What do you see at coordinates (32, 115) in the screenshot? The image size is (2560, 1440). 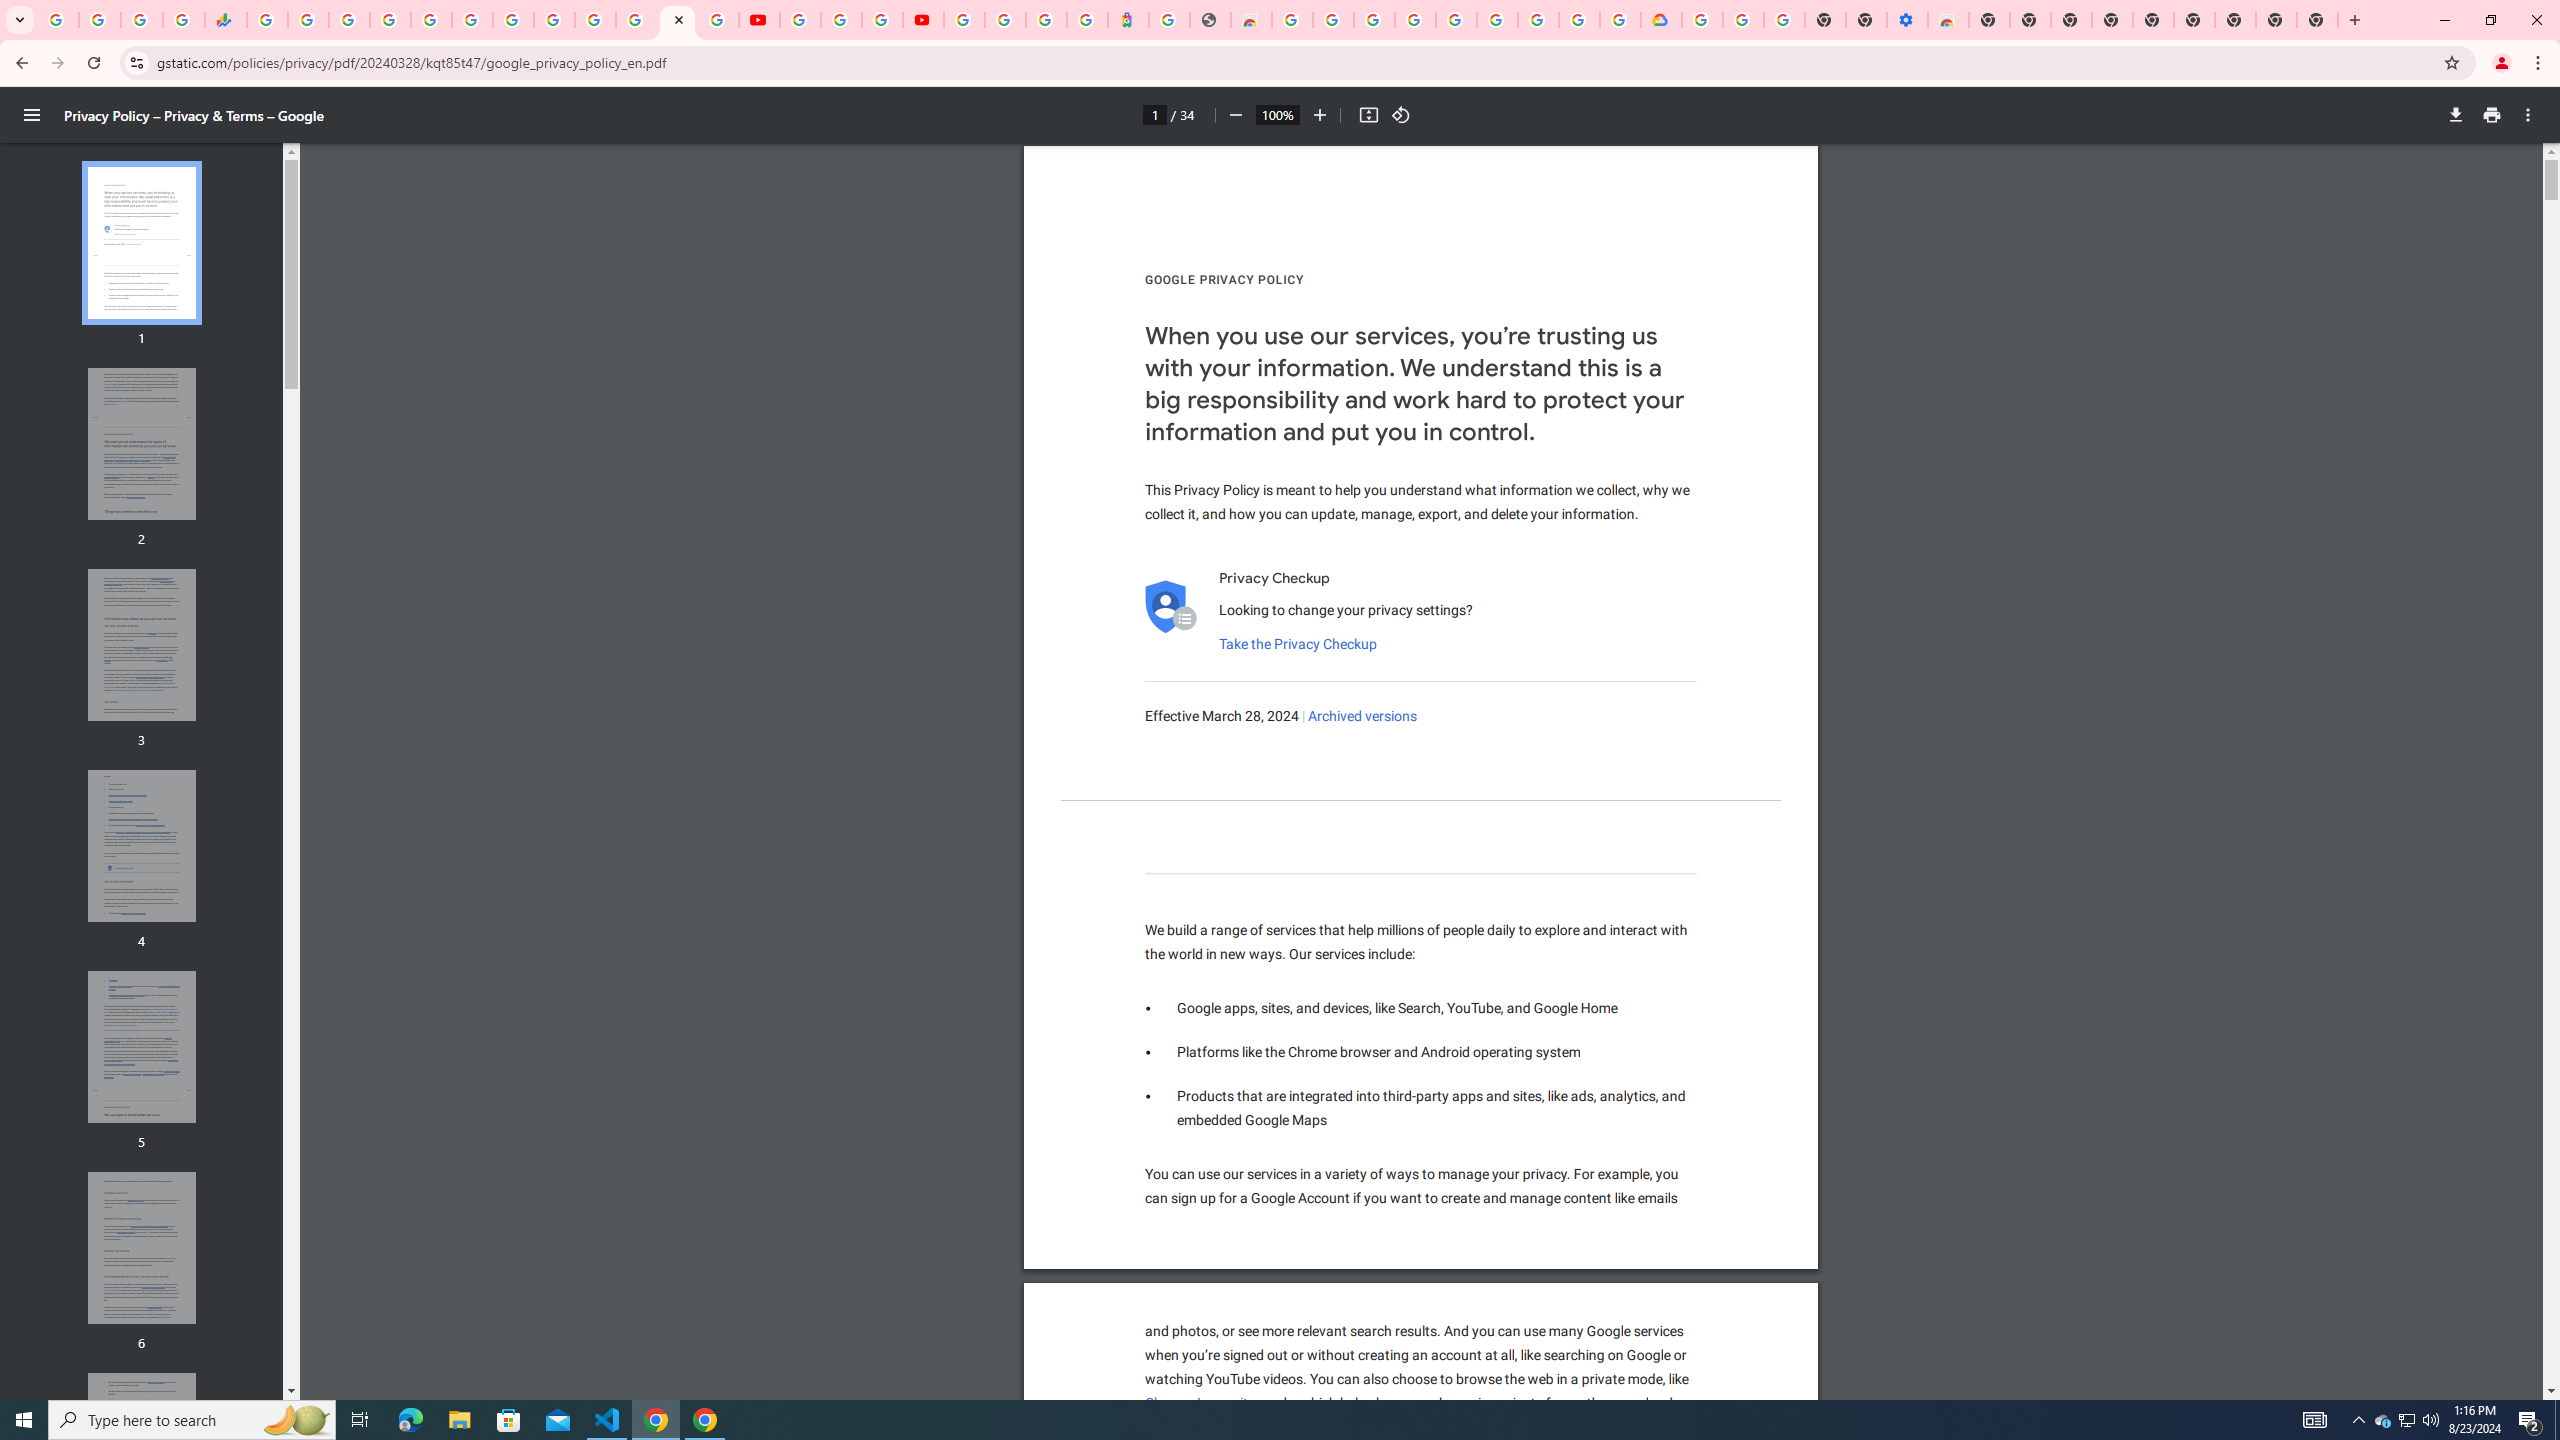 I see `Menu` at bounding box center [32, 115].